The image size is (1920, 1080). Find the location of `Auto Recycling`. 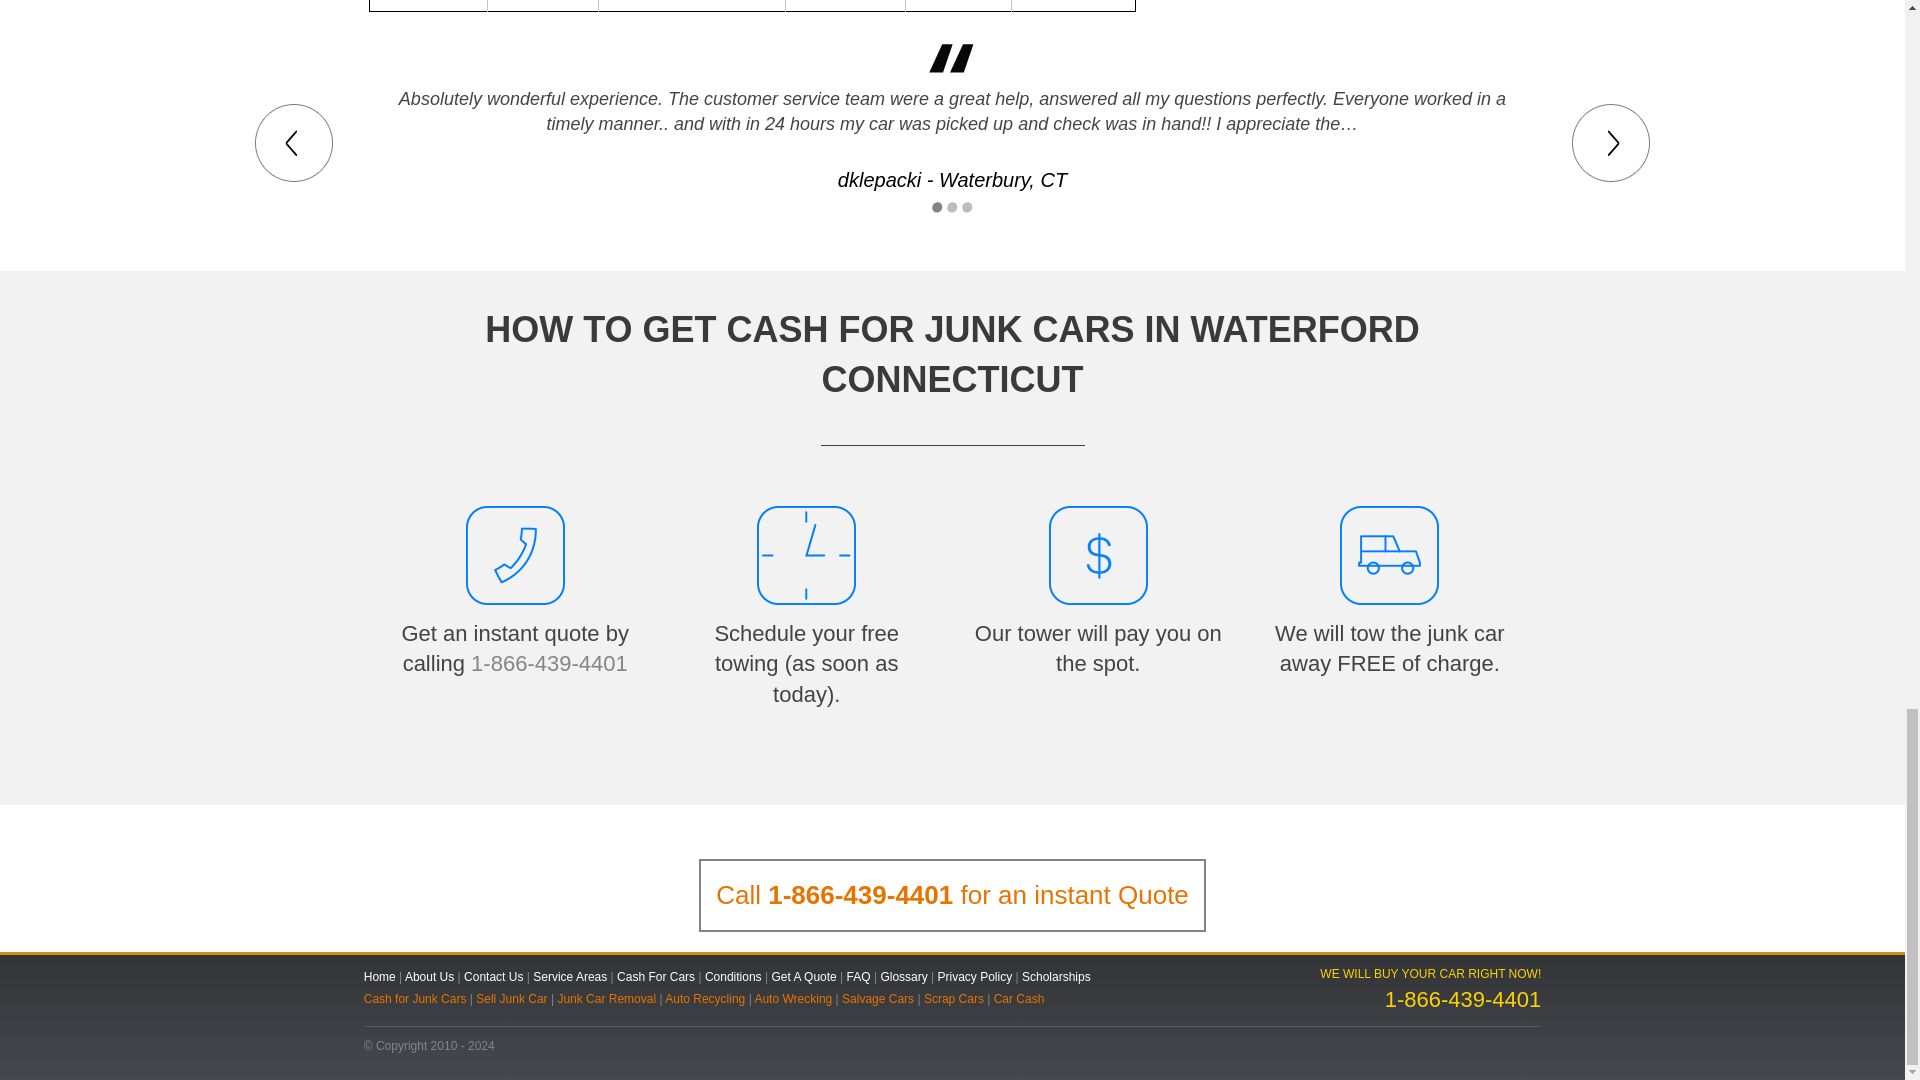

Auto Recycling is located at coordinates (704, 998).